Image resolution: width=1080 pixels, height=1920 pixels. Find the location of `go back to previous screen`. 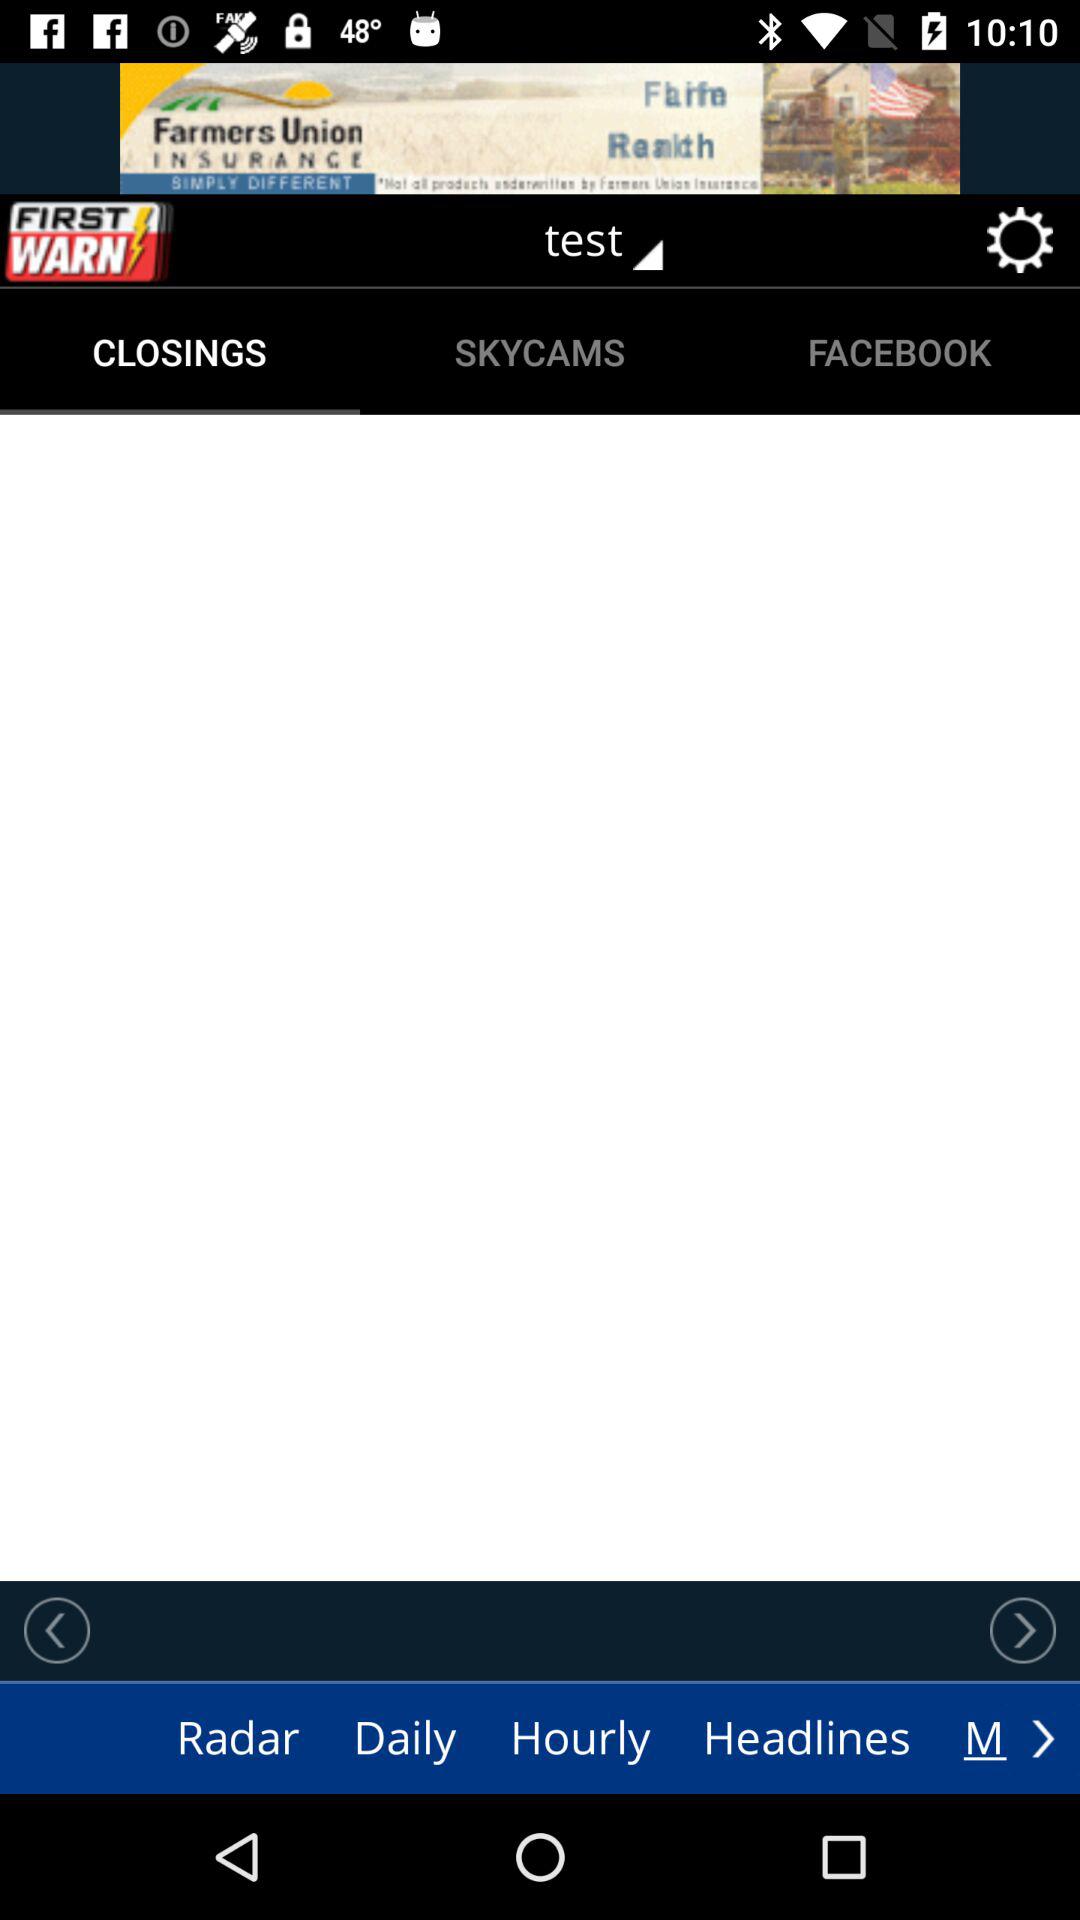

go back to previous screen is located at coordinates (57, 1630).